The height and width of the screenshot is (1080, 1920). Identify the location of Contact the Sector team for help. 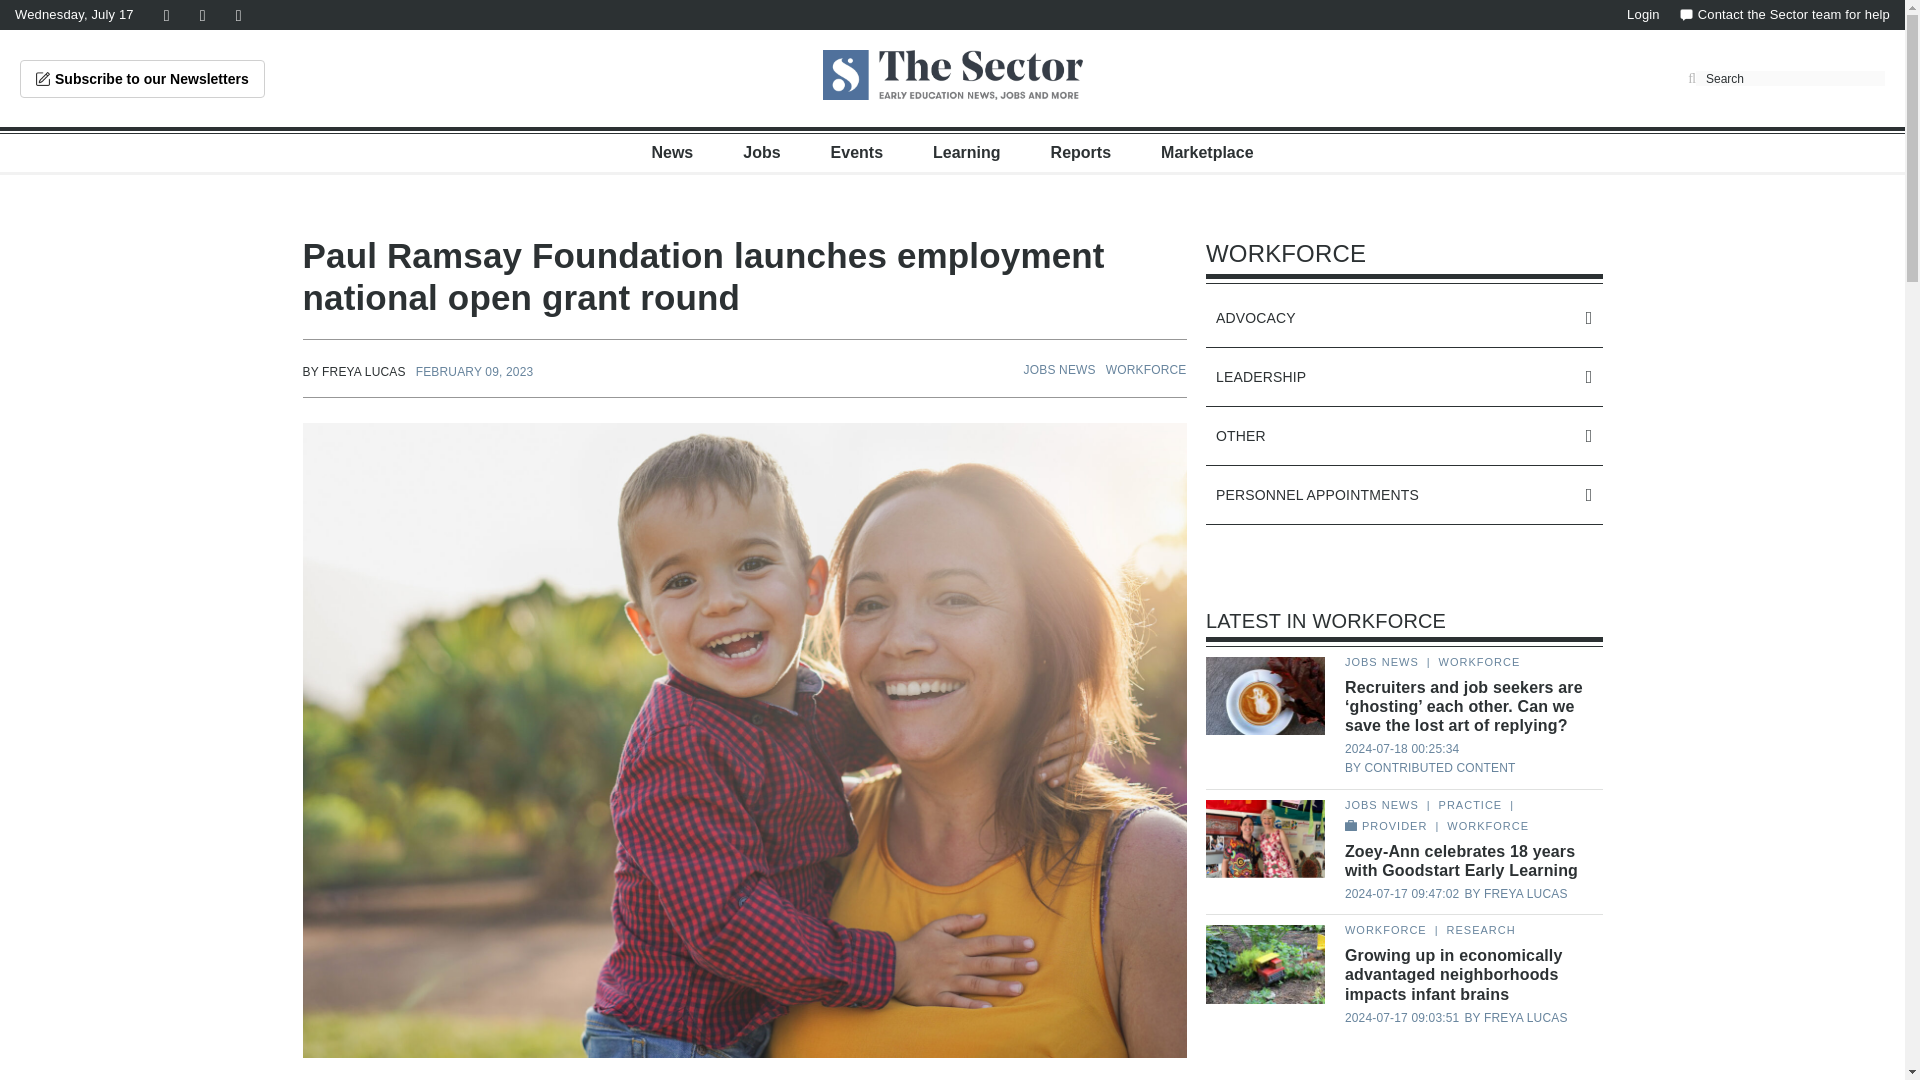
(1784, 15).